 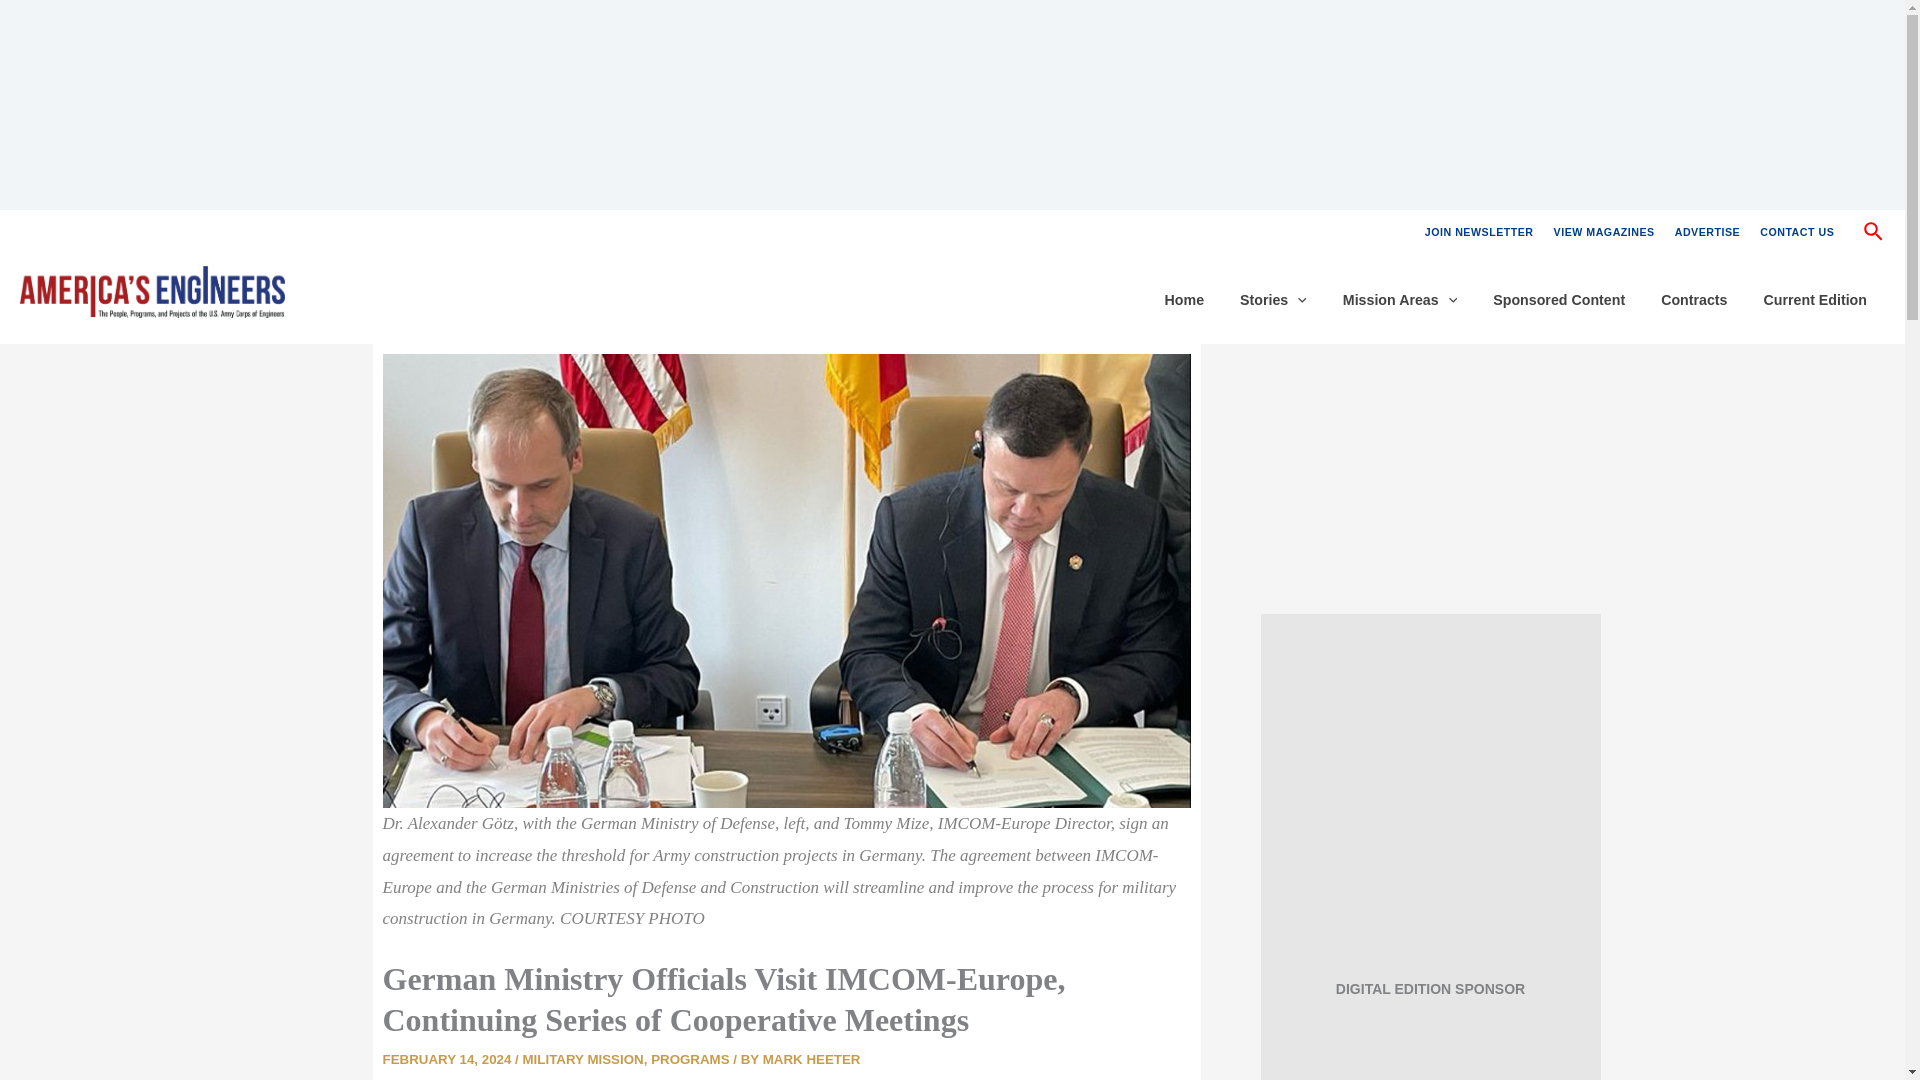 I want to click on Sponsored Content, so click(x=1558, y=300).